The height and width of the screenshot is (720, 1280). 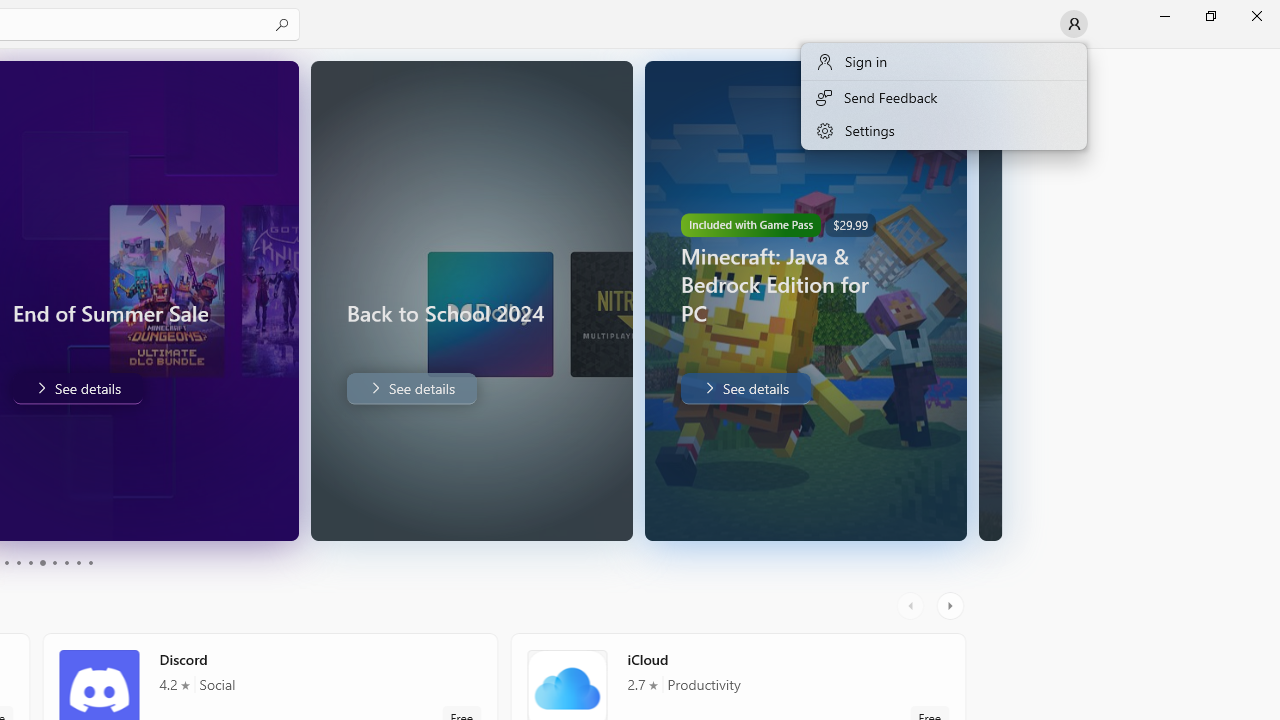 What do you see at coordinates (42, 562) in the screenshot?
I see `Page 6` at bounding box center [42, 562].